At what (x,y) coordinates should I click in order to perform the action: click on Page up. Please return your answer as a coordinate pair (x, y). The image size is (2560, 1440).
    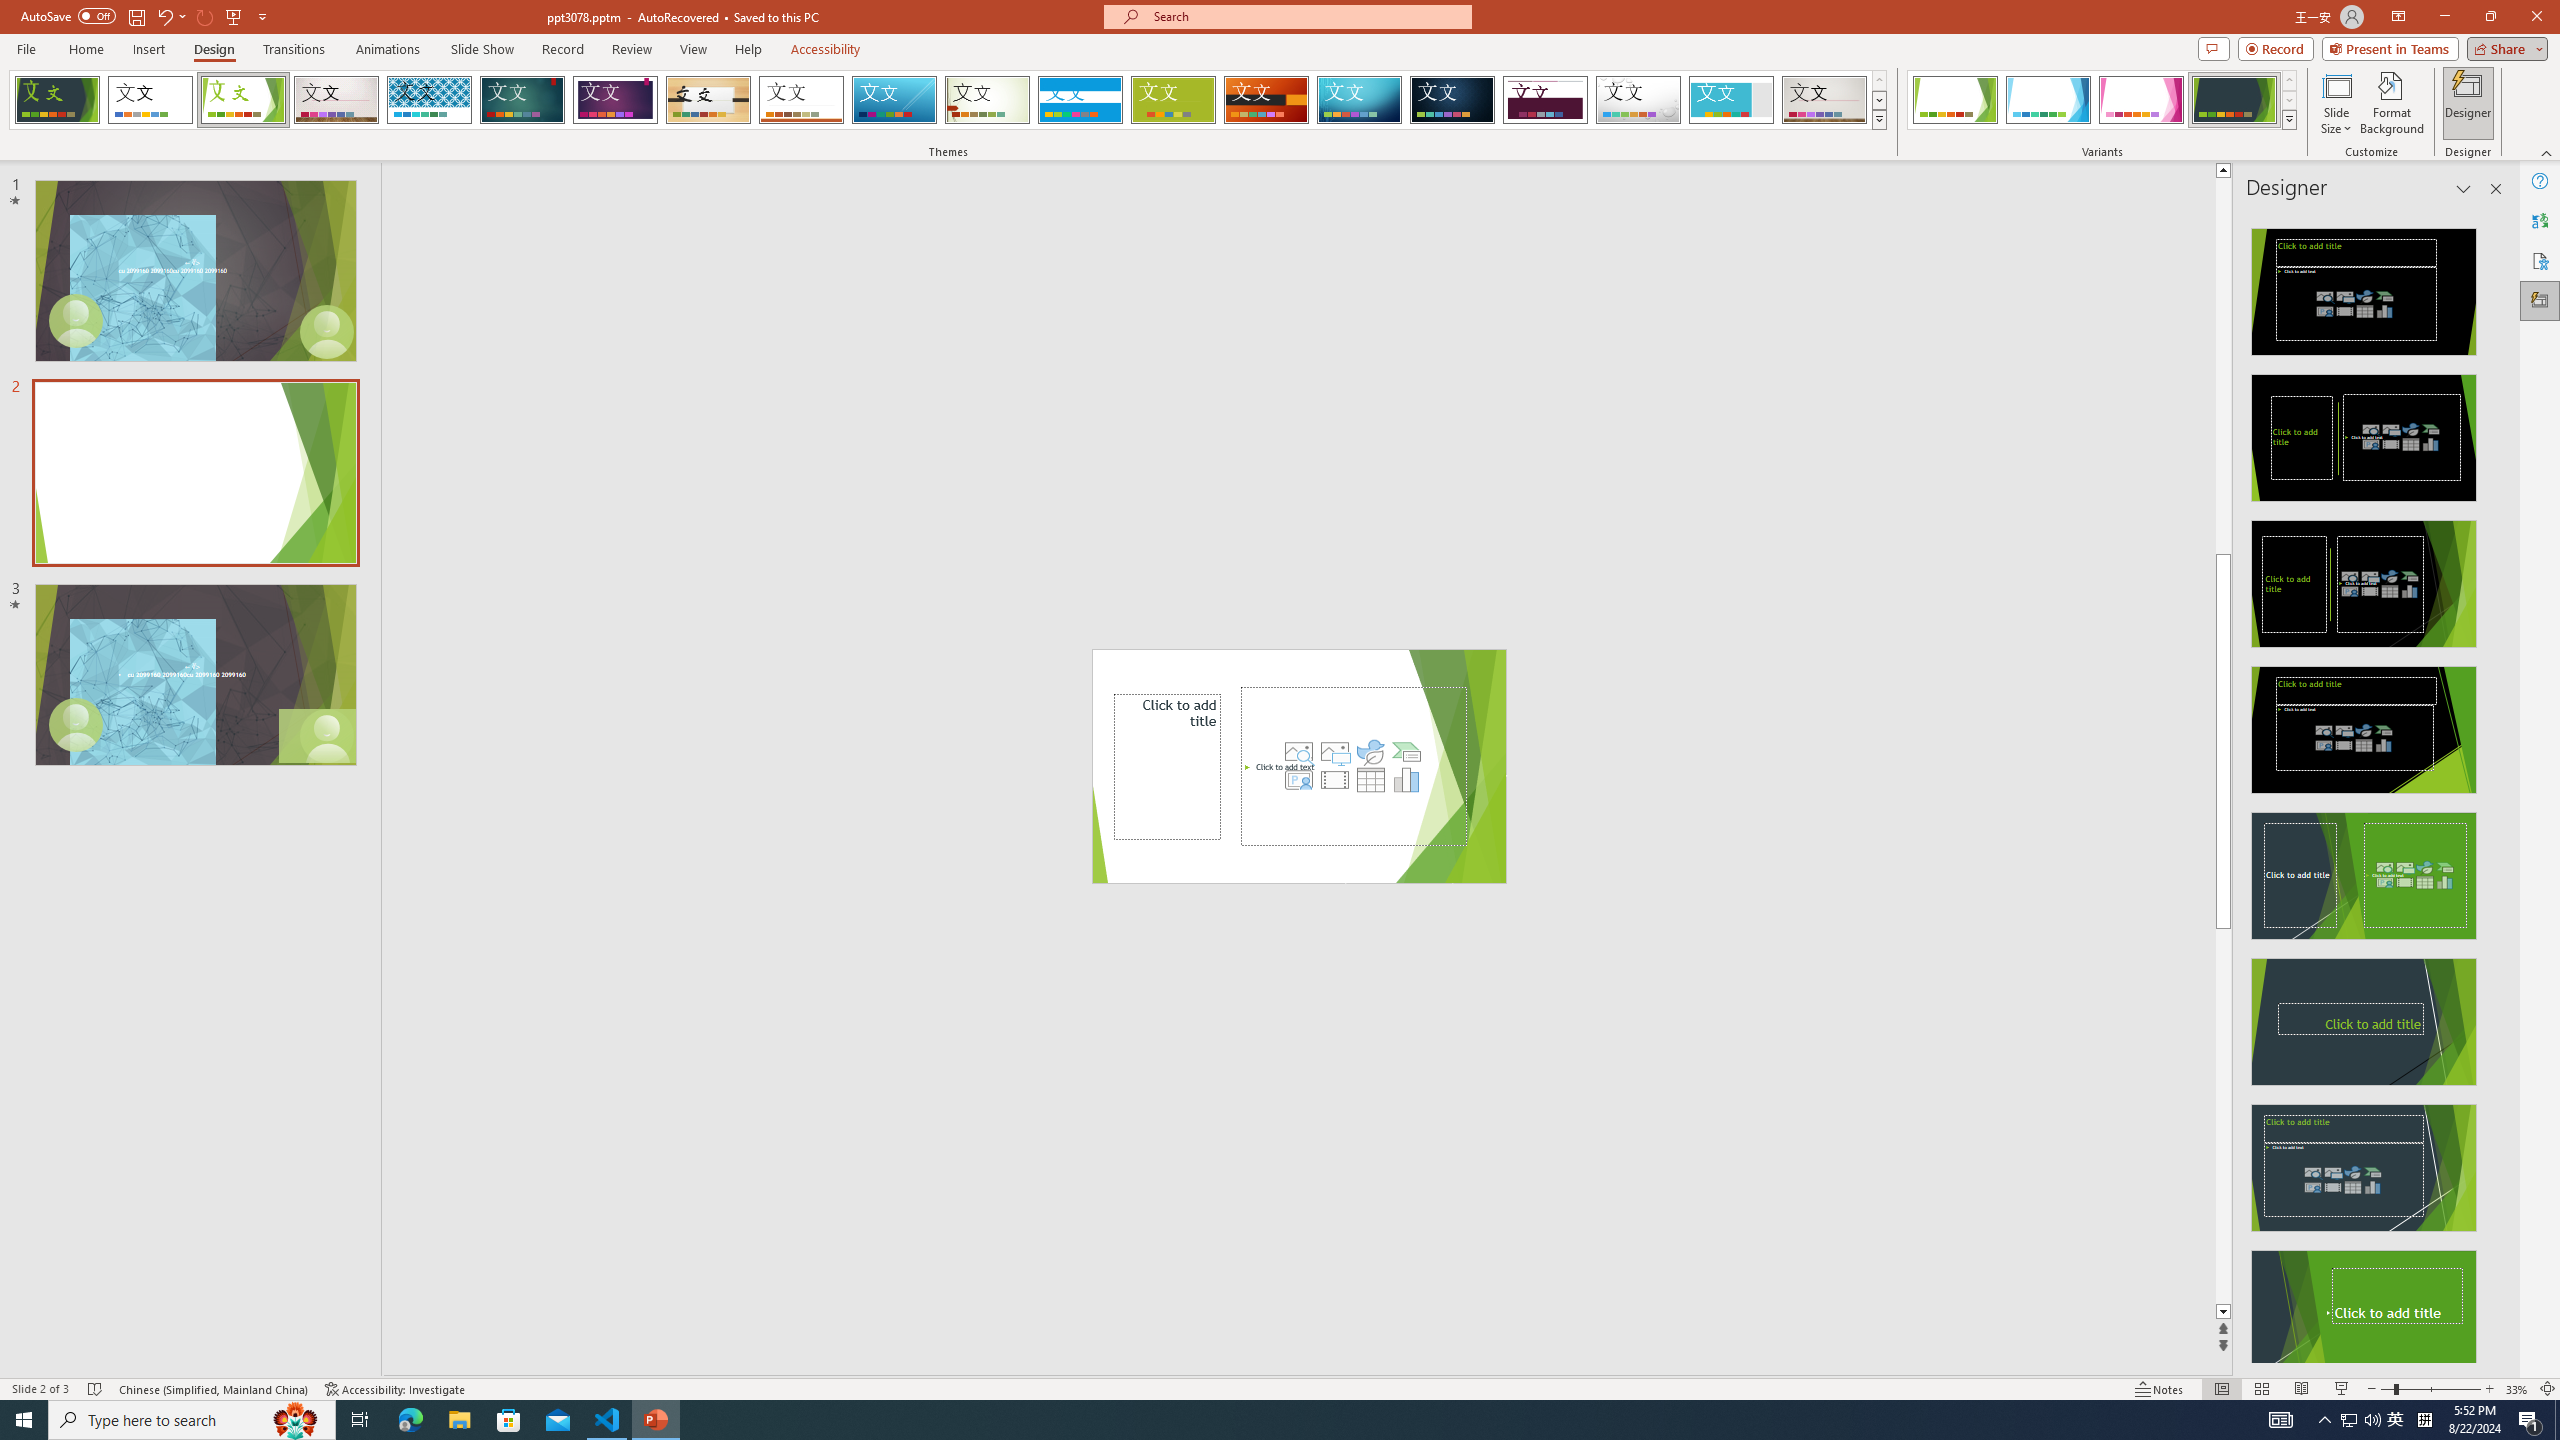
    Looking at the image, I should click on (2223, 365).